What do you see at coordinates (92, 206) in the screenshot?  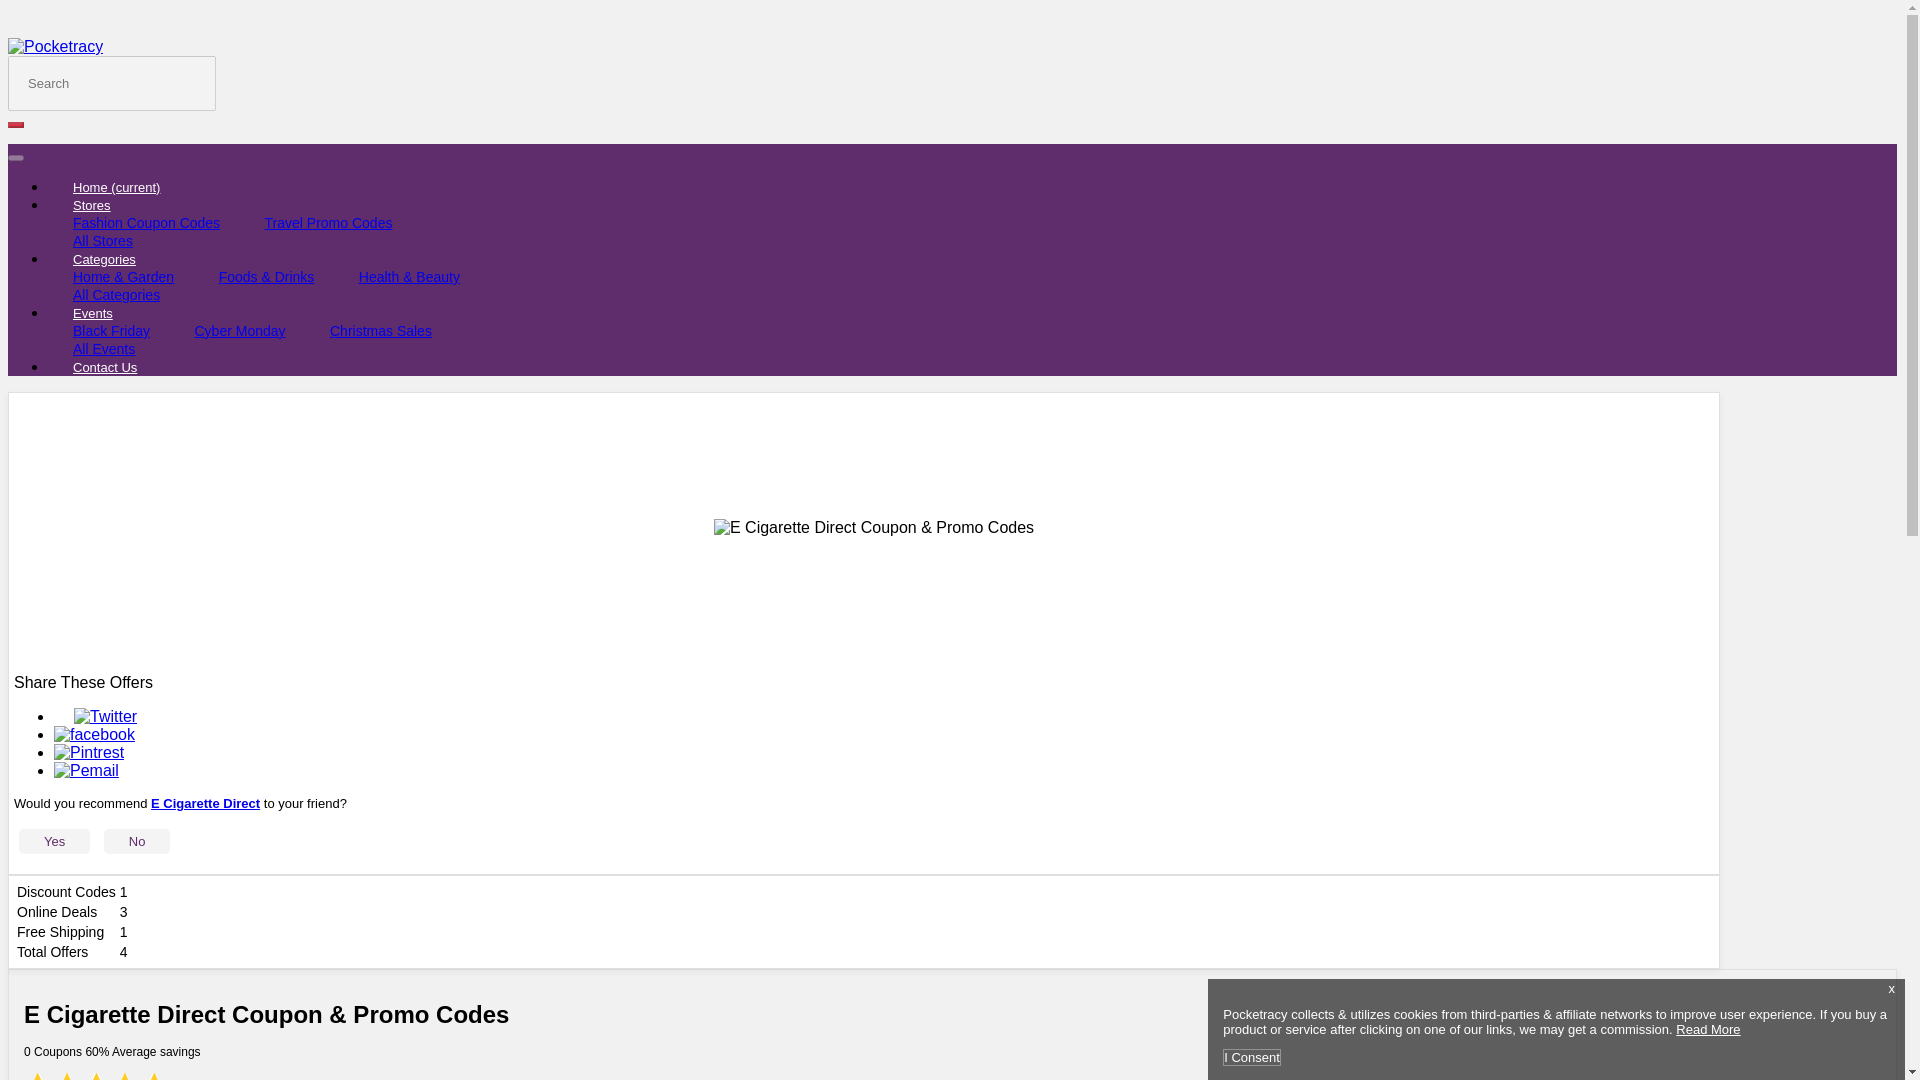 I see `Stores` at bounding box center [92, 206].